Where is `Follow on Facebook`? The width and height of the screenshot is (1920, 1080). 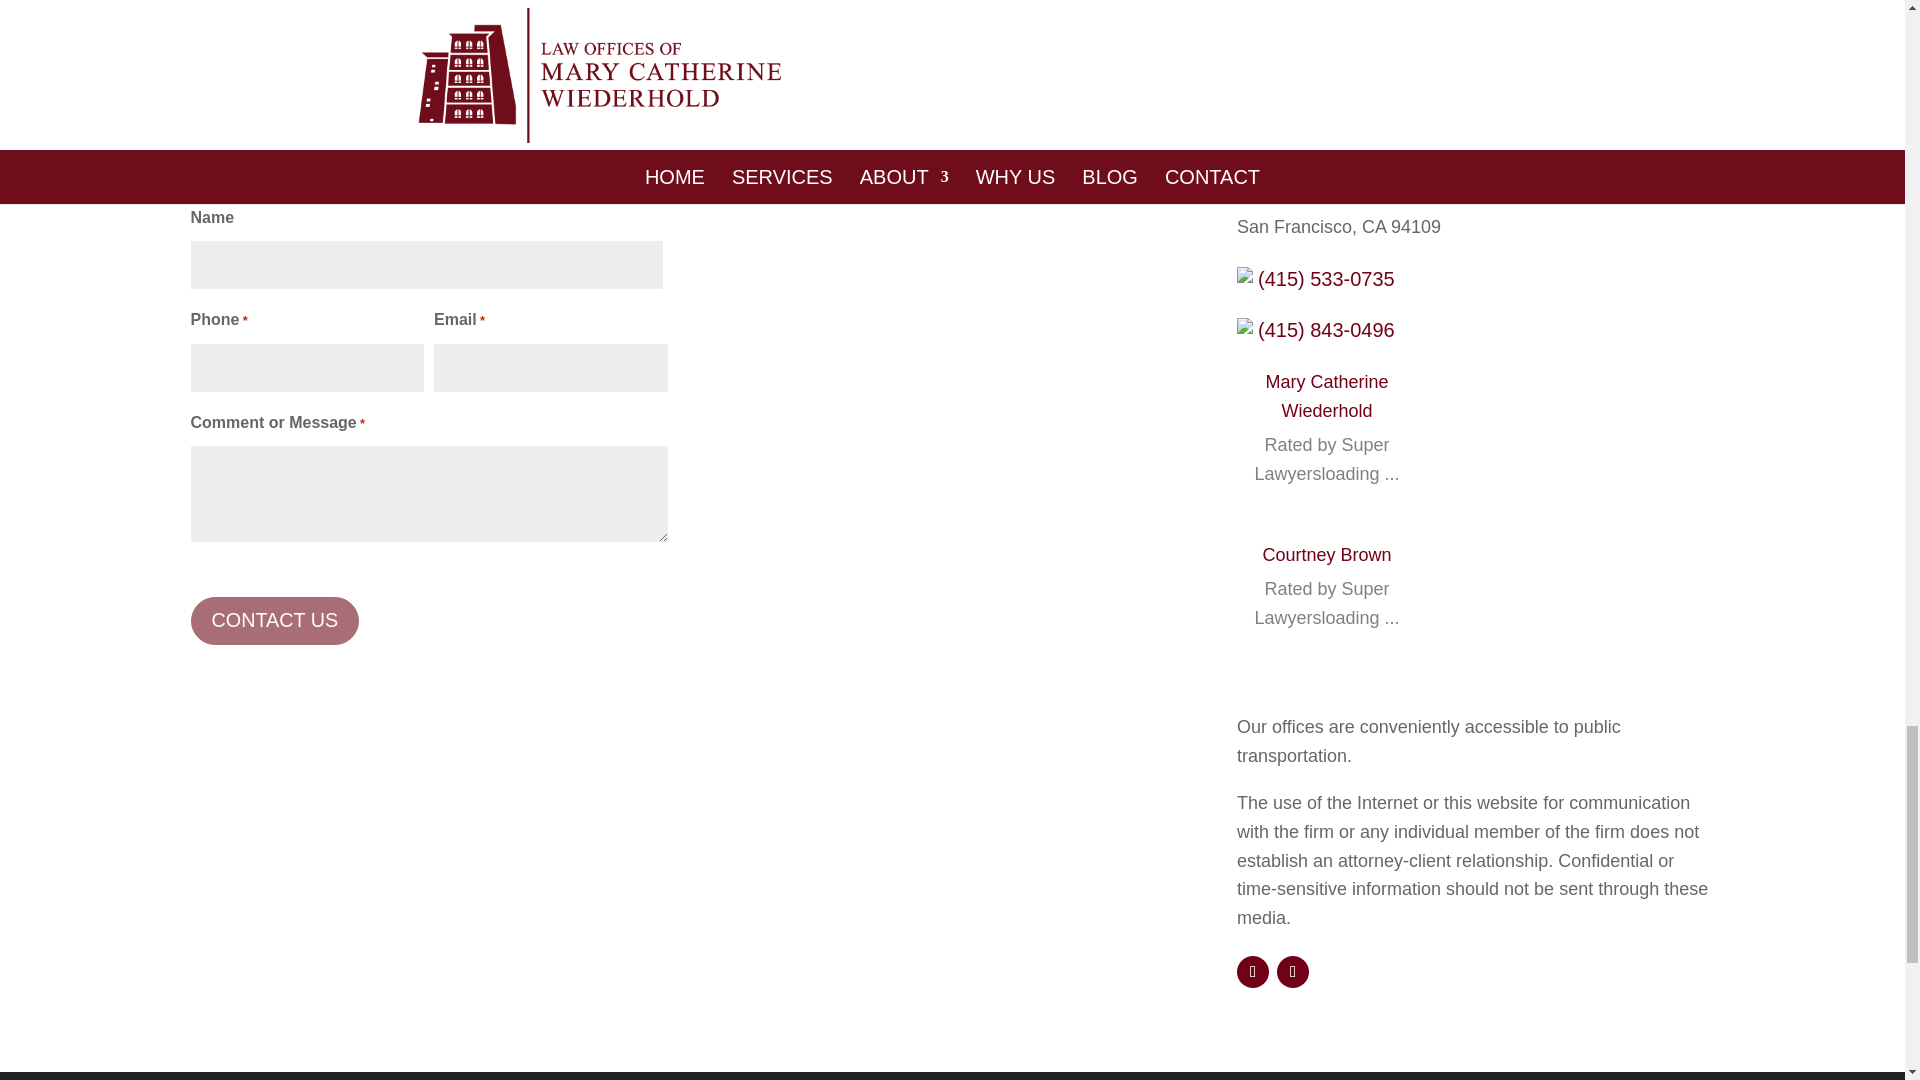
Follow on Facebook is located at coordinates (1252, 972).